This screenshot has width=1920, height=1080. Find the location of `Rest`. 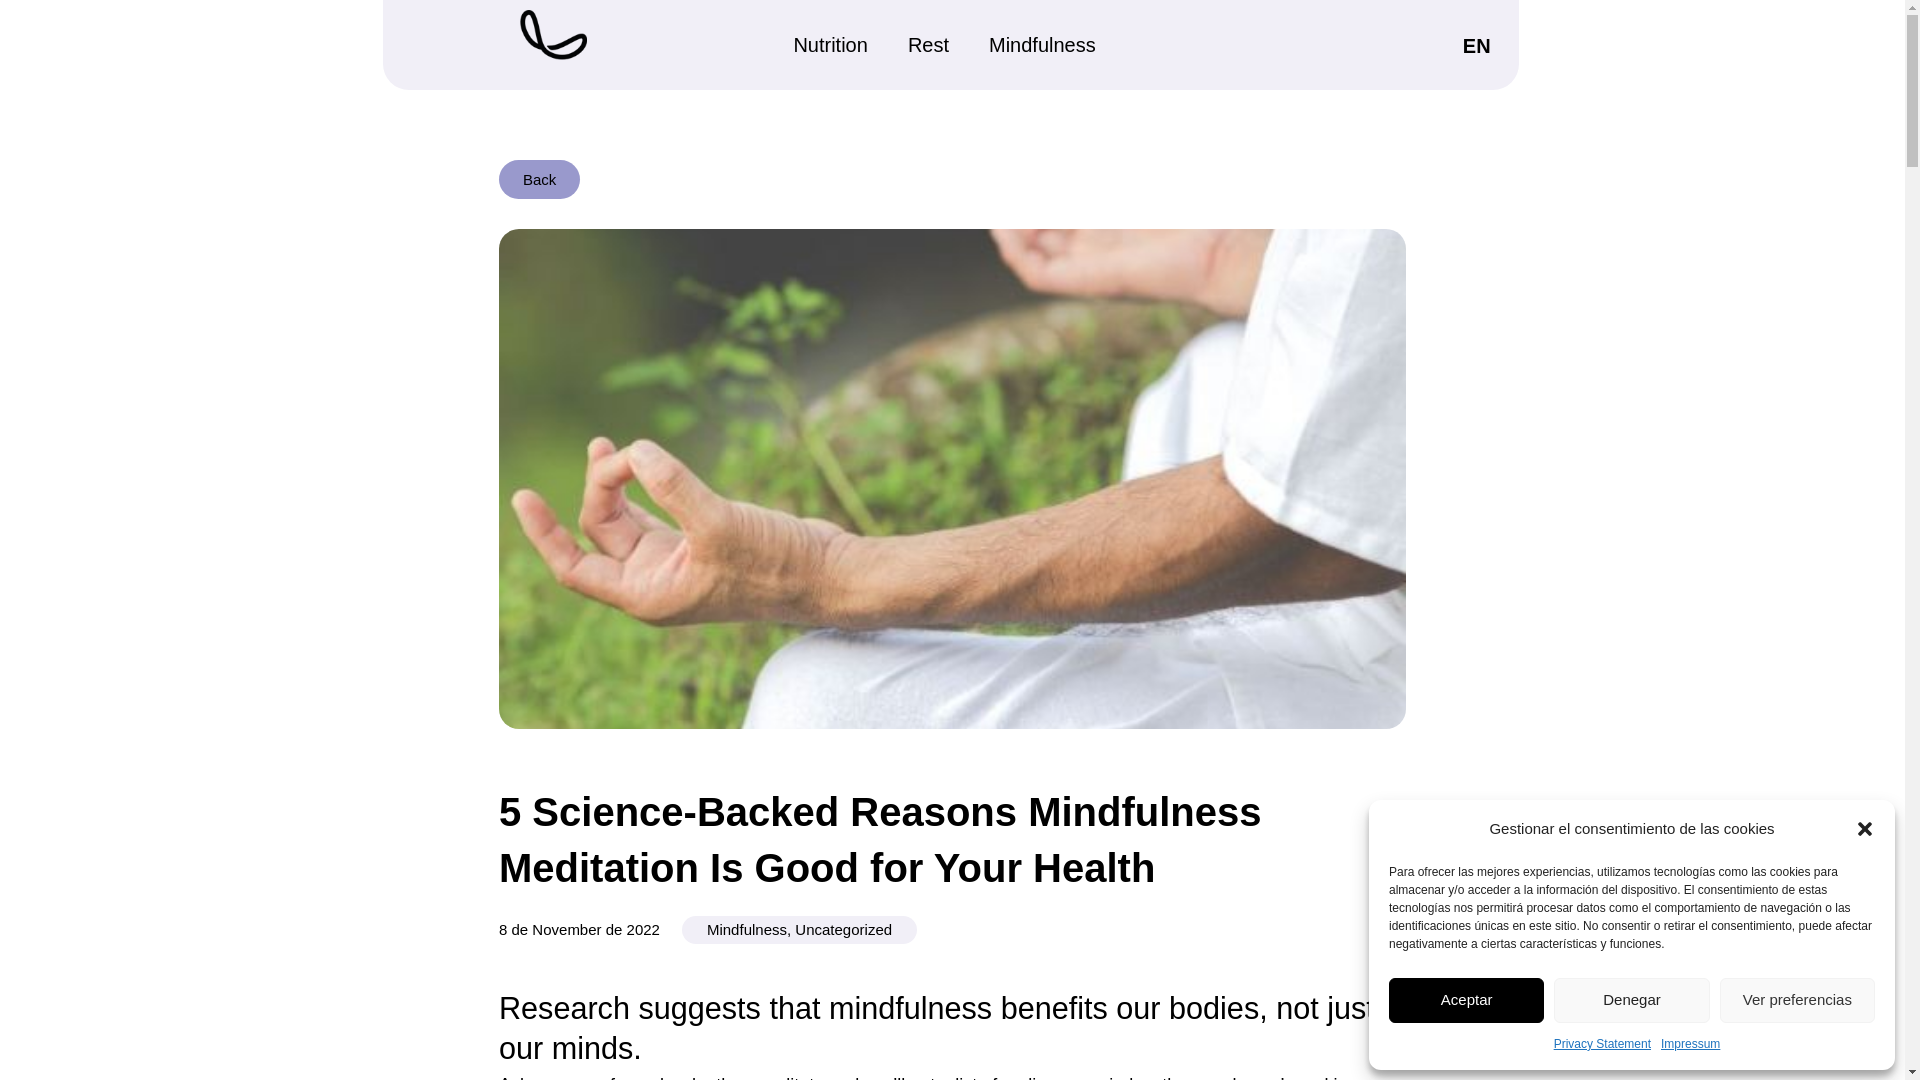

Rest is located at coordinates (928, 44).